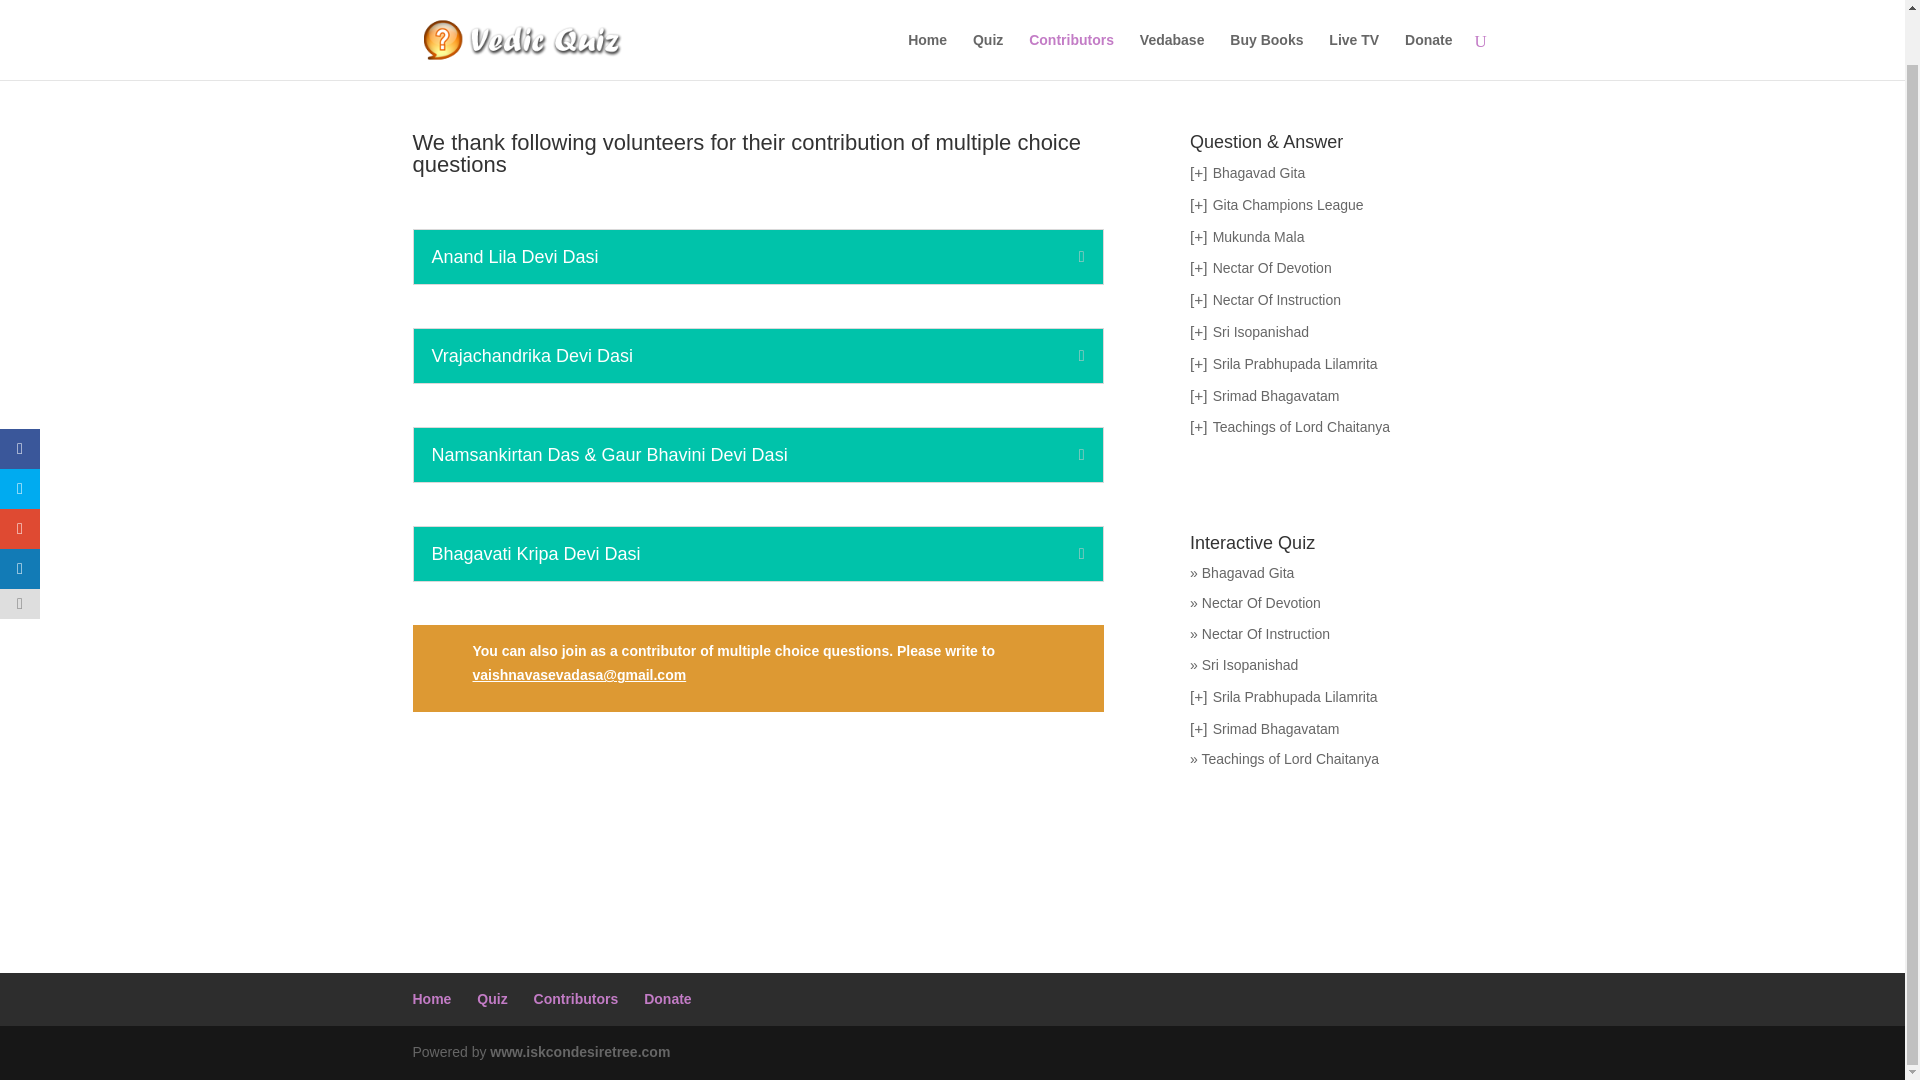  What do you see at coordinates (1288, 204) in the screenshot?
I see `Gita Champions League` at bounding box center [1288, 204].